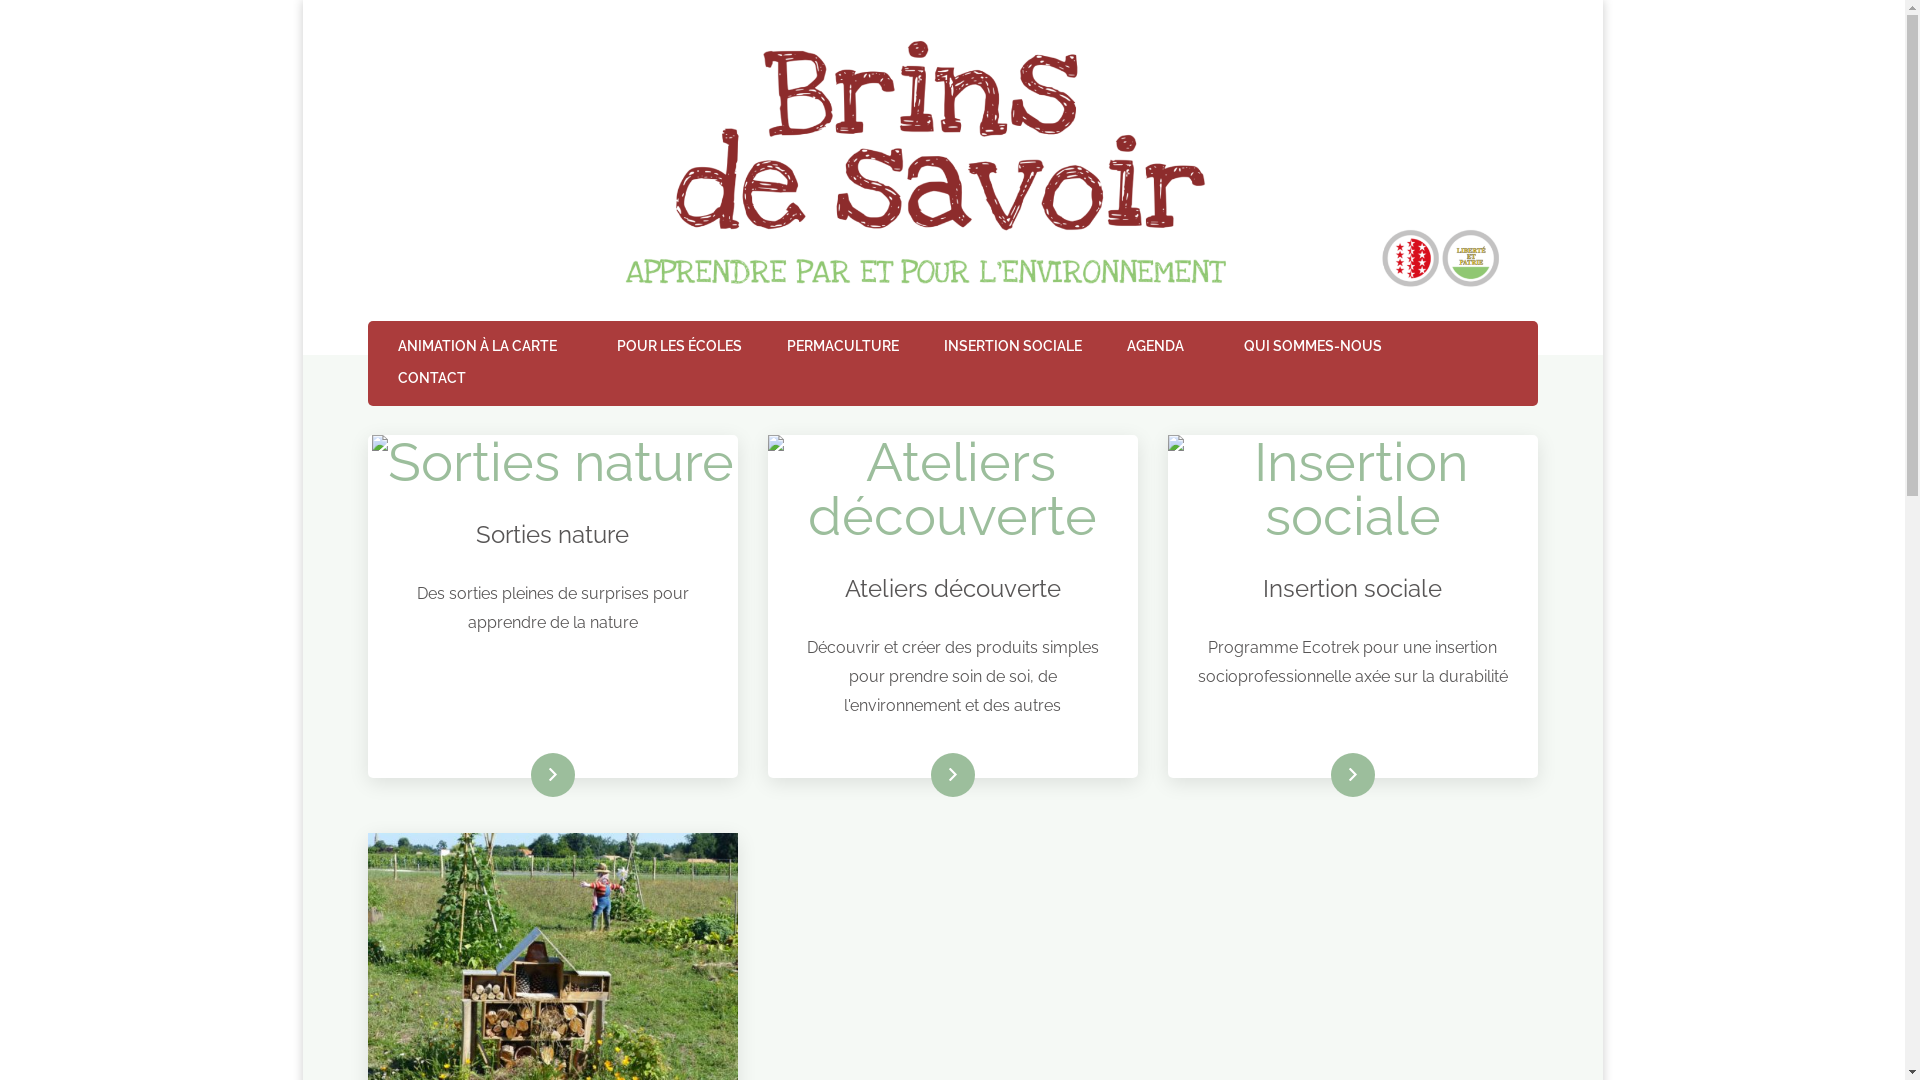 The width and height of the screenshot is (1920, 1080). I want to click on QUI SOMMES-NOUS, so click(1313, 348).